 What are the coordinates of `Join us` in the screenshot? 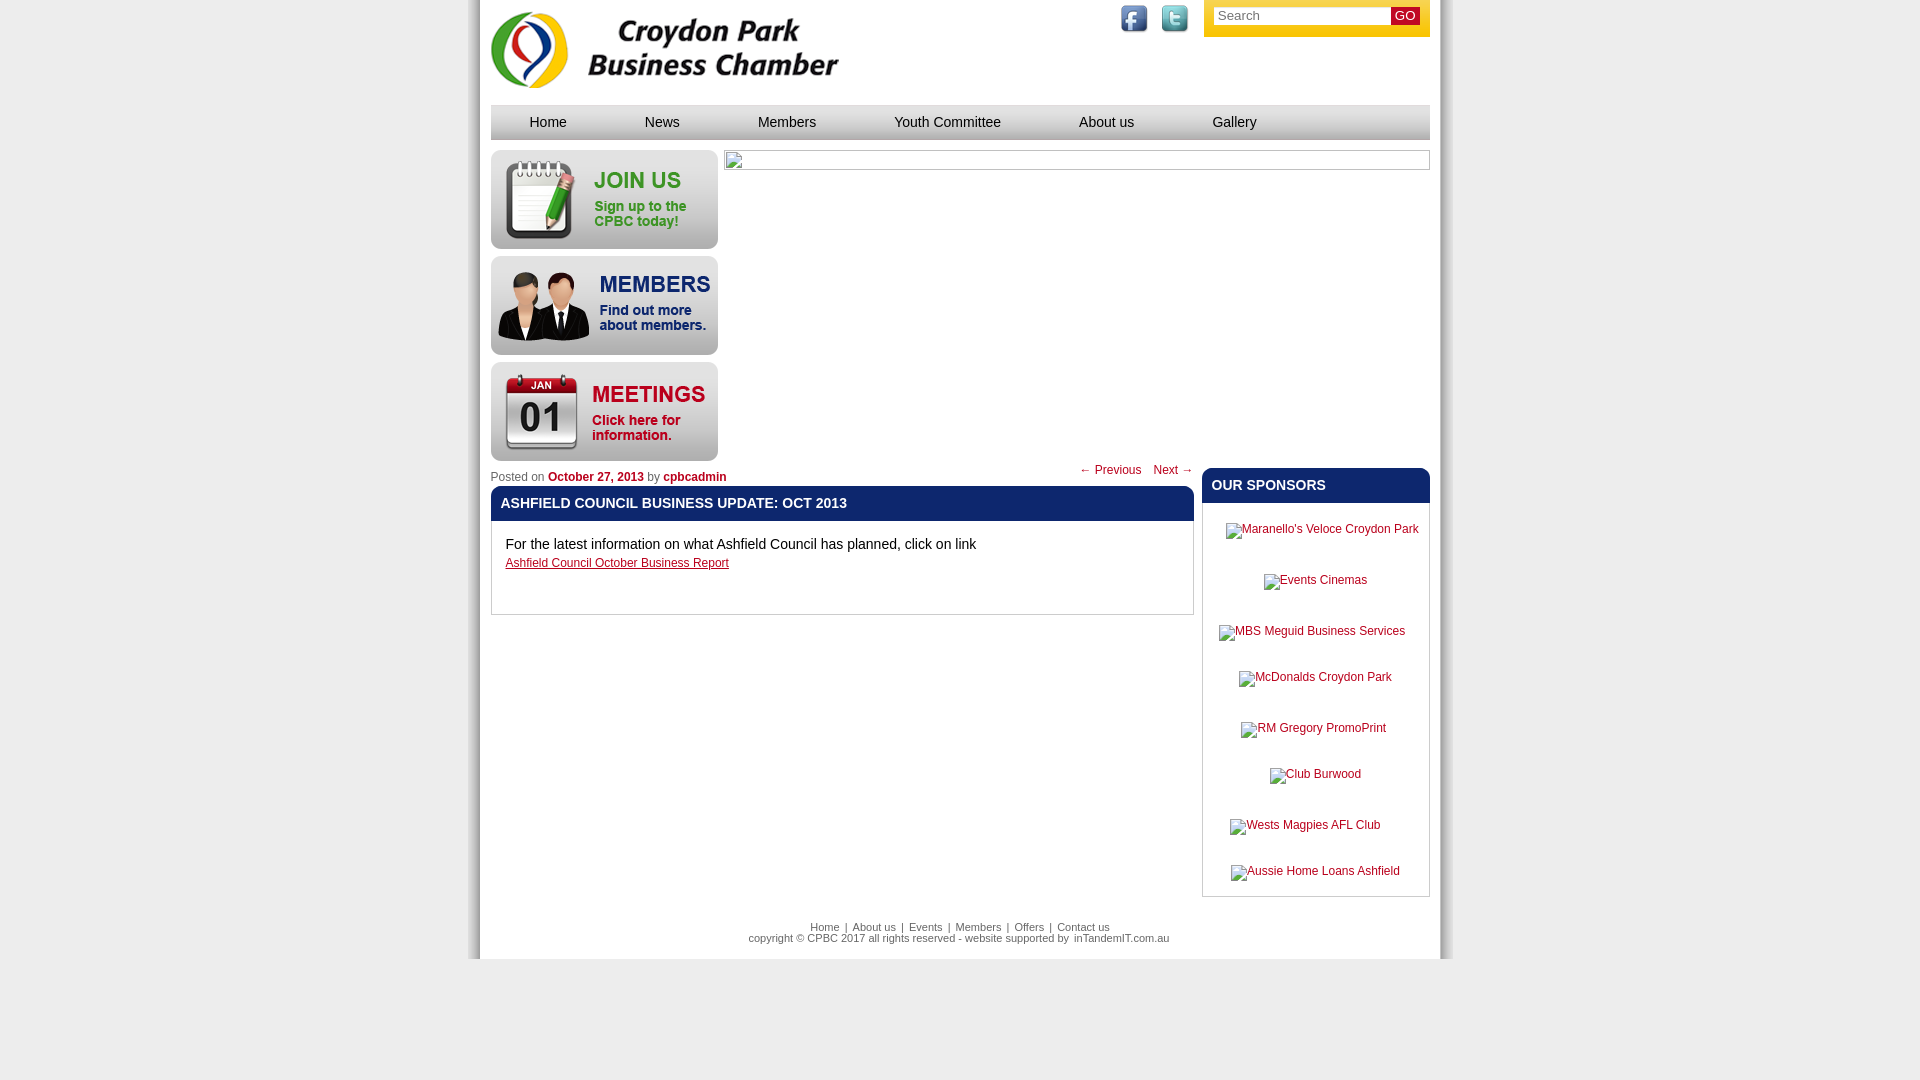 It's located at (604, 200).